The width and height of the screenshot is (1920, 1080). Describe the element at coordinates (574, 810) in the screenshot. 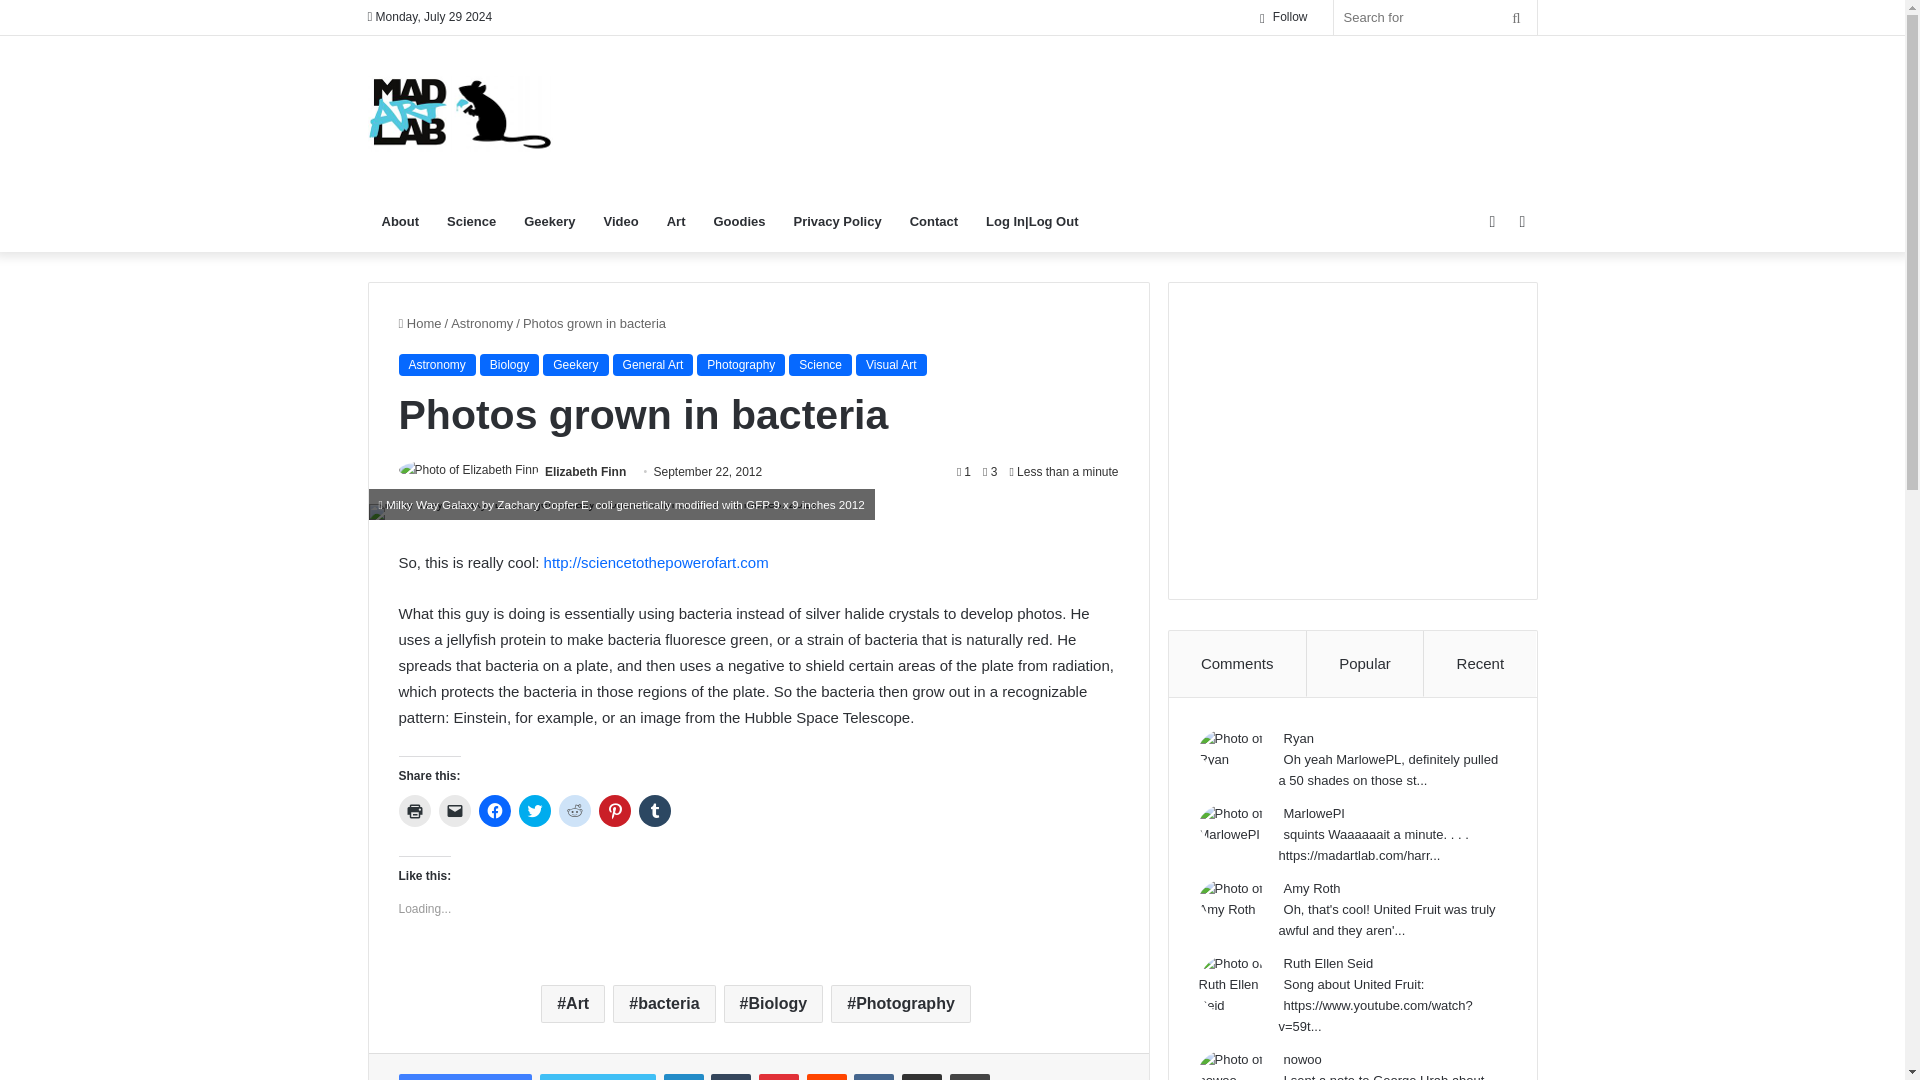

I see `Click to share on Reddit` at that location.